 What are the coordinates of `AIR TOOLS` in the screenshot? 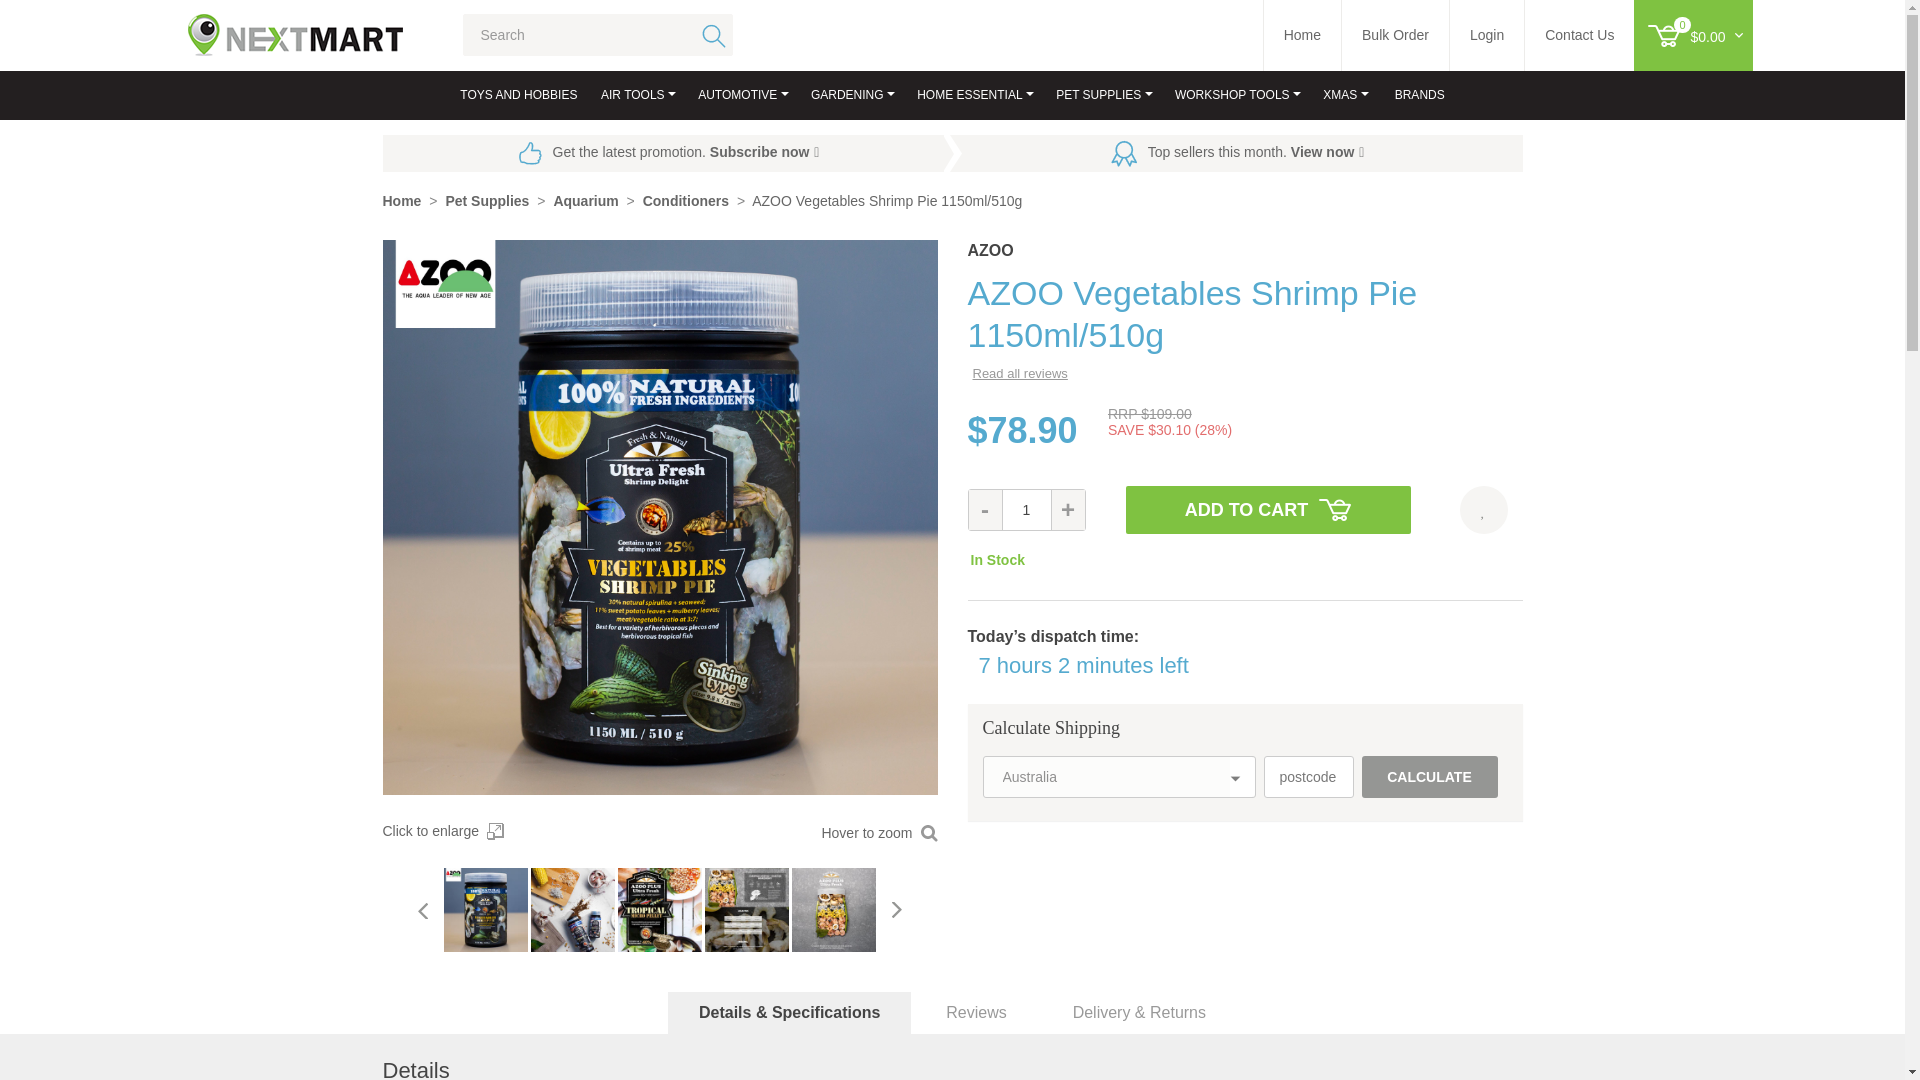 It's located at (632, 95).